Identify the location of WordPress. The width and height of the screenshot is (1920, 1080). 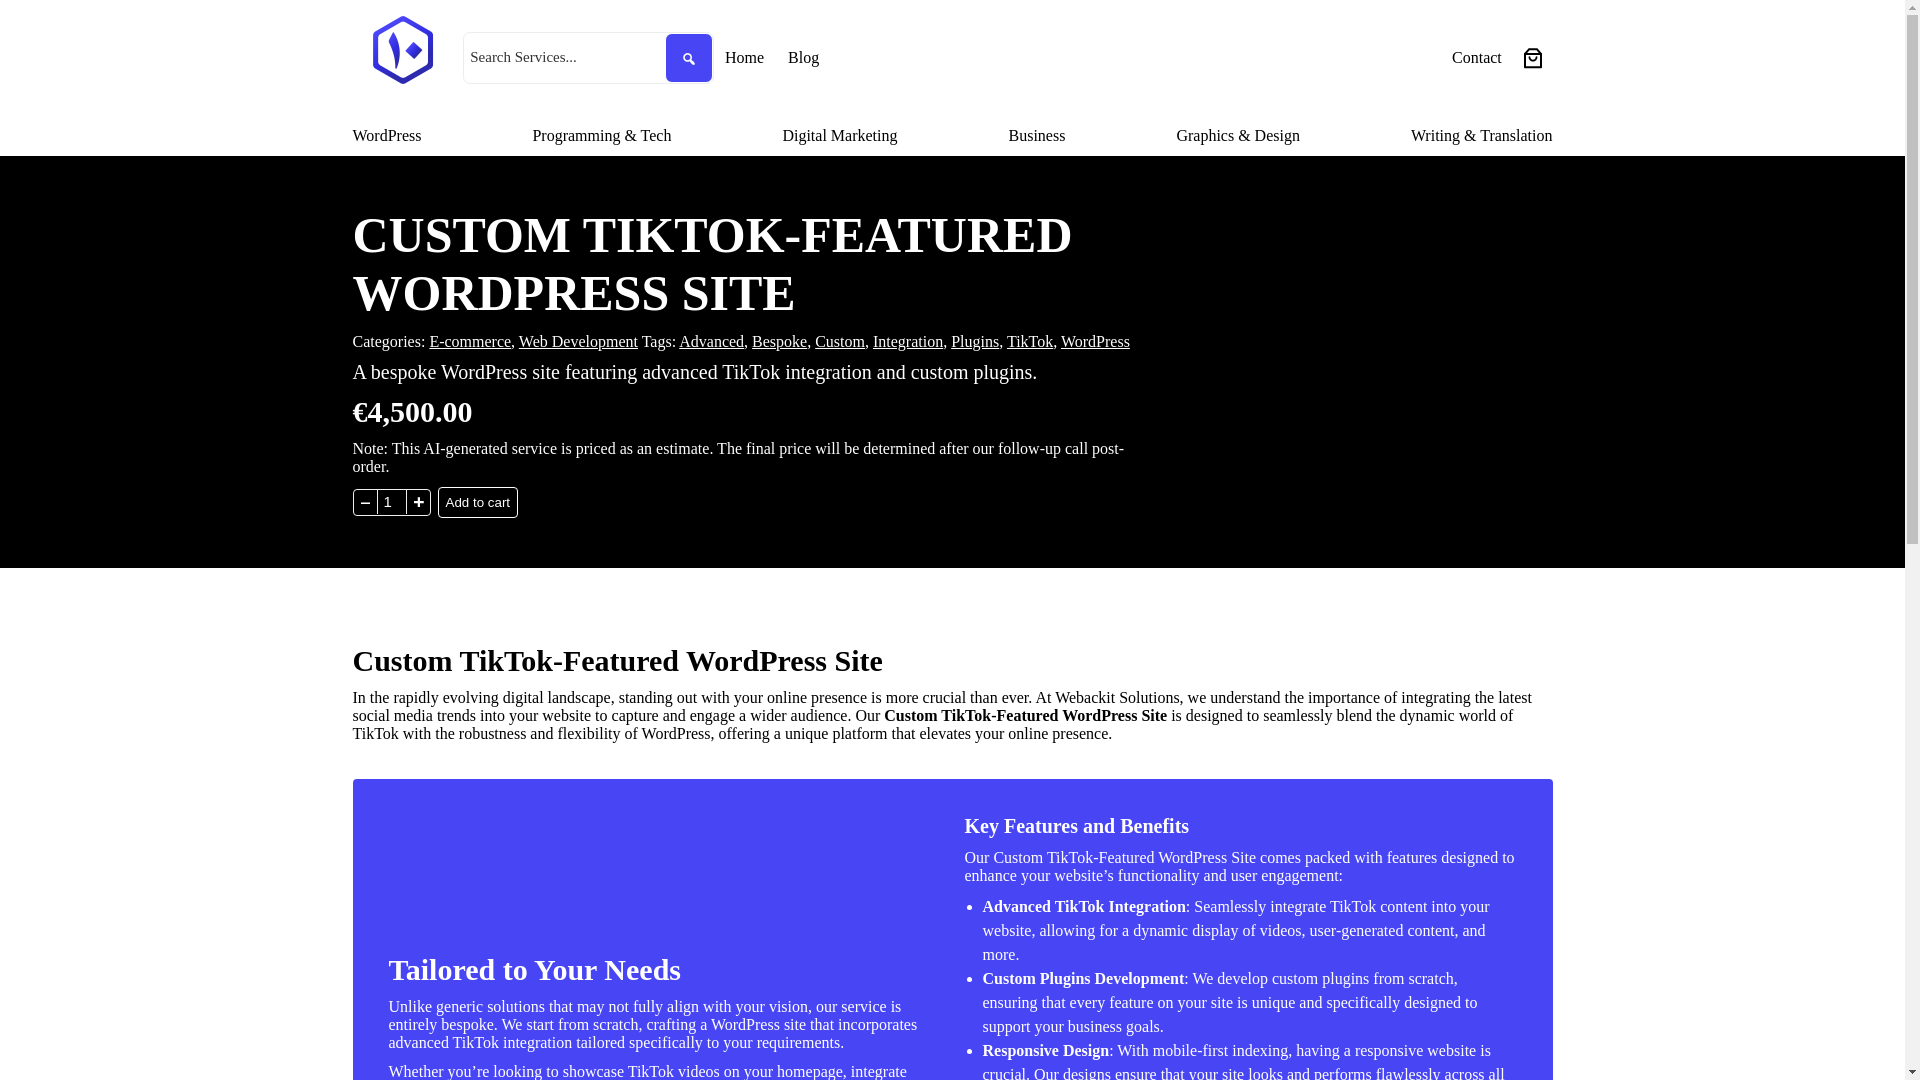
(1096, 340).